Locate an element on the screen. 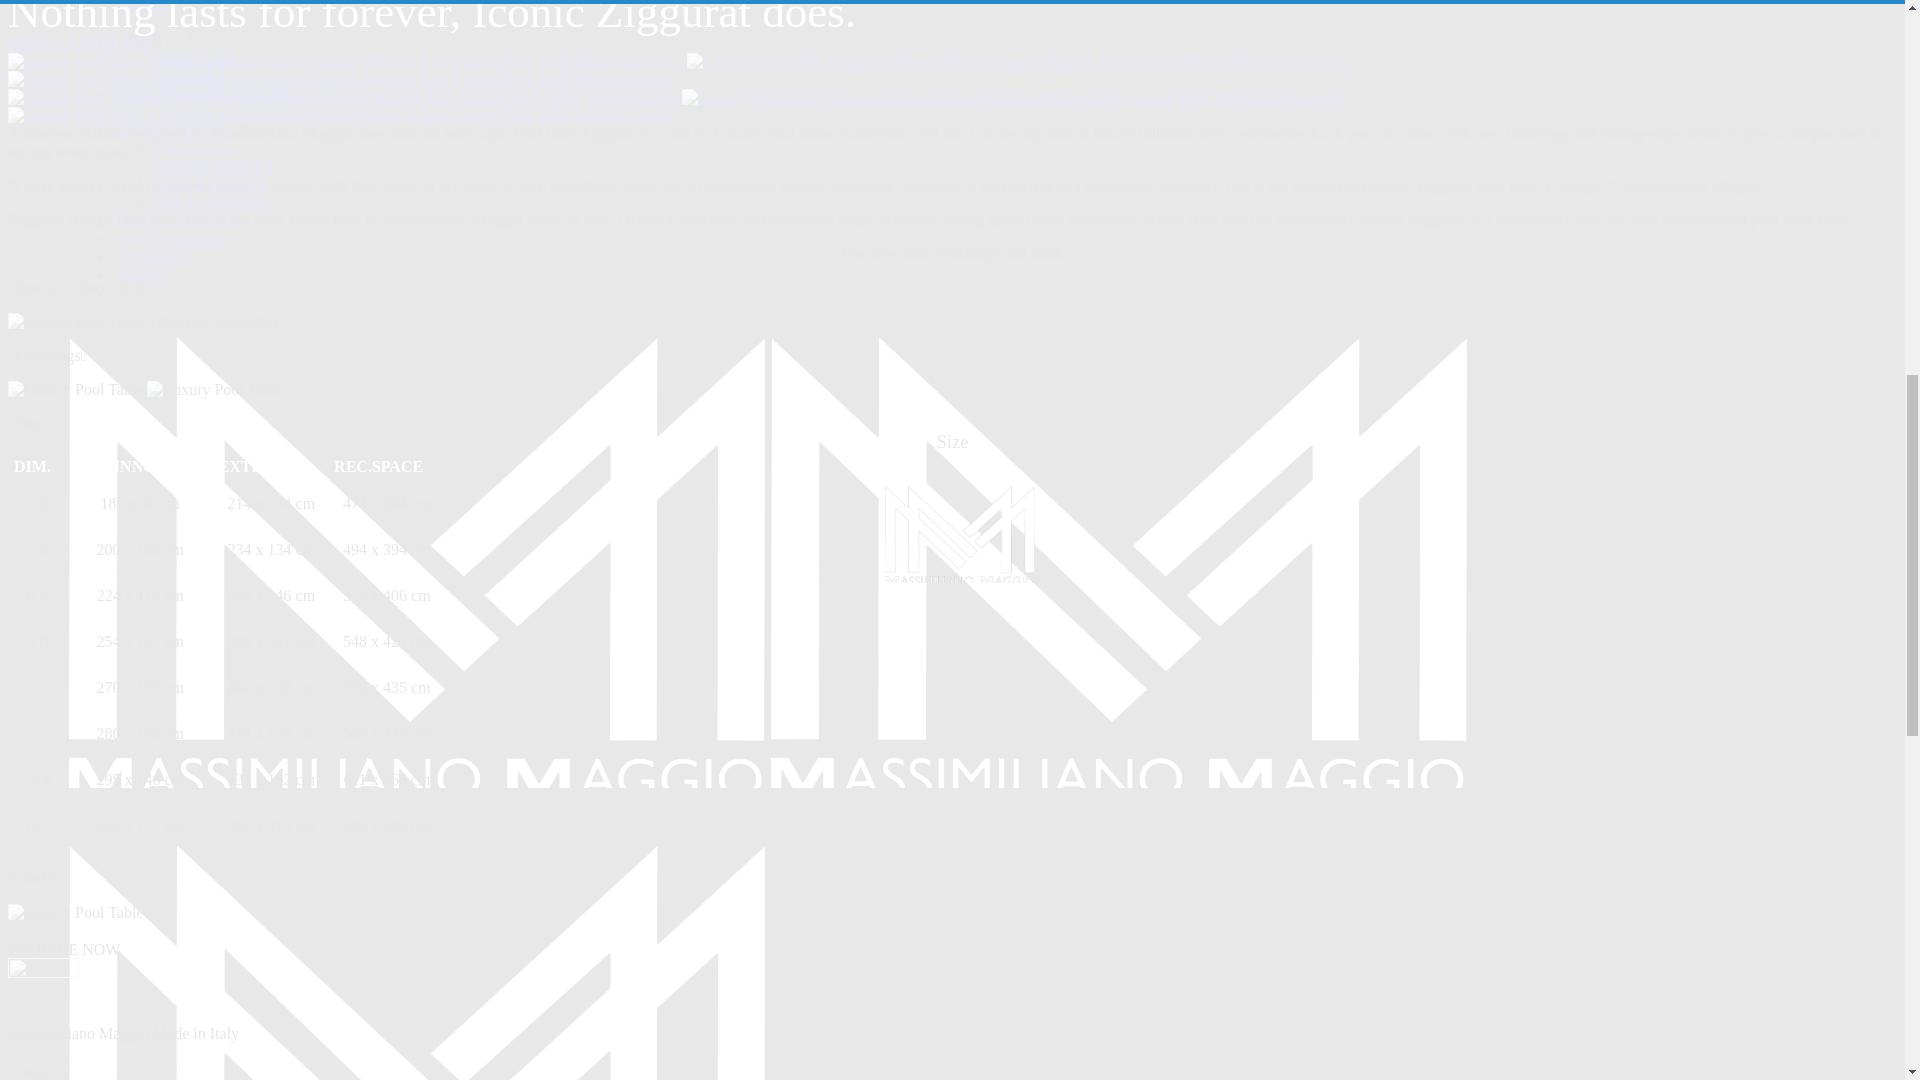  Massimiliano Maggio - Luxury Pool Table is located at coordinates (338, 116).